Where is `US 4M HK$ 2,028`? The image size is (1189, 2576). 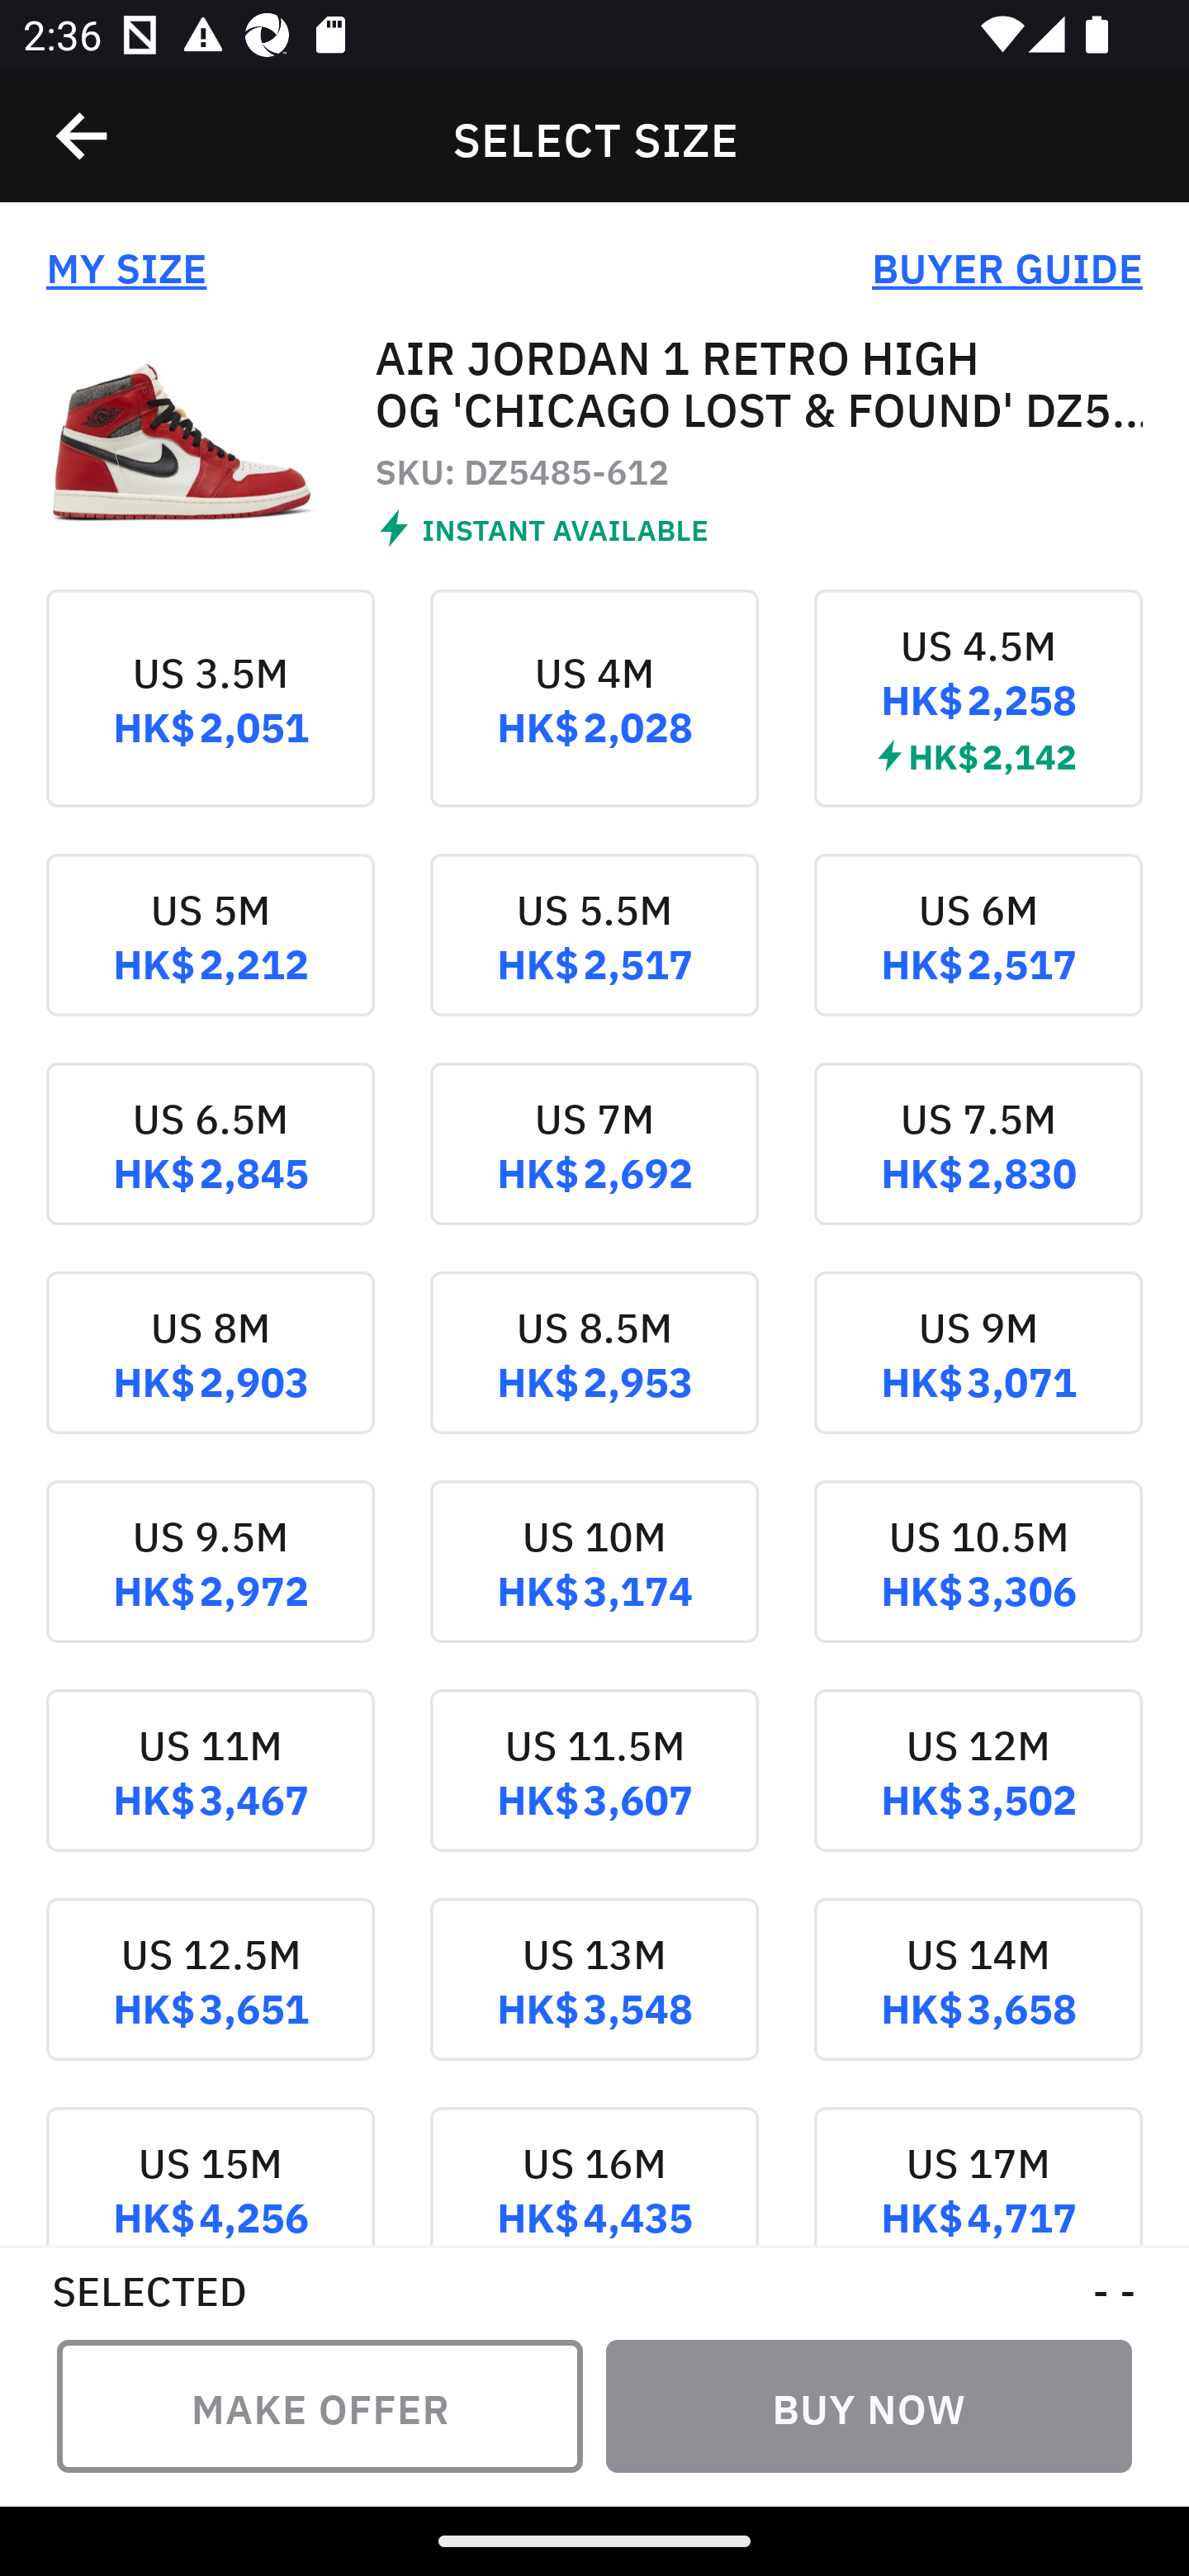 US 4M HK$ 2,028 is located at coordinates (594, 721).